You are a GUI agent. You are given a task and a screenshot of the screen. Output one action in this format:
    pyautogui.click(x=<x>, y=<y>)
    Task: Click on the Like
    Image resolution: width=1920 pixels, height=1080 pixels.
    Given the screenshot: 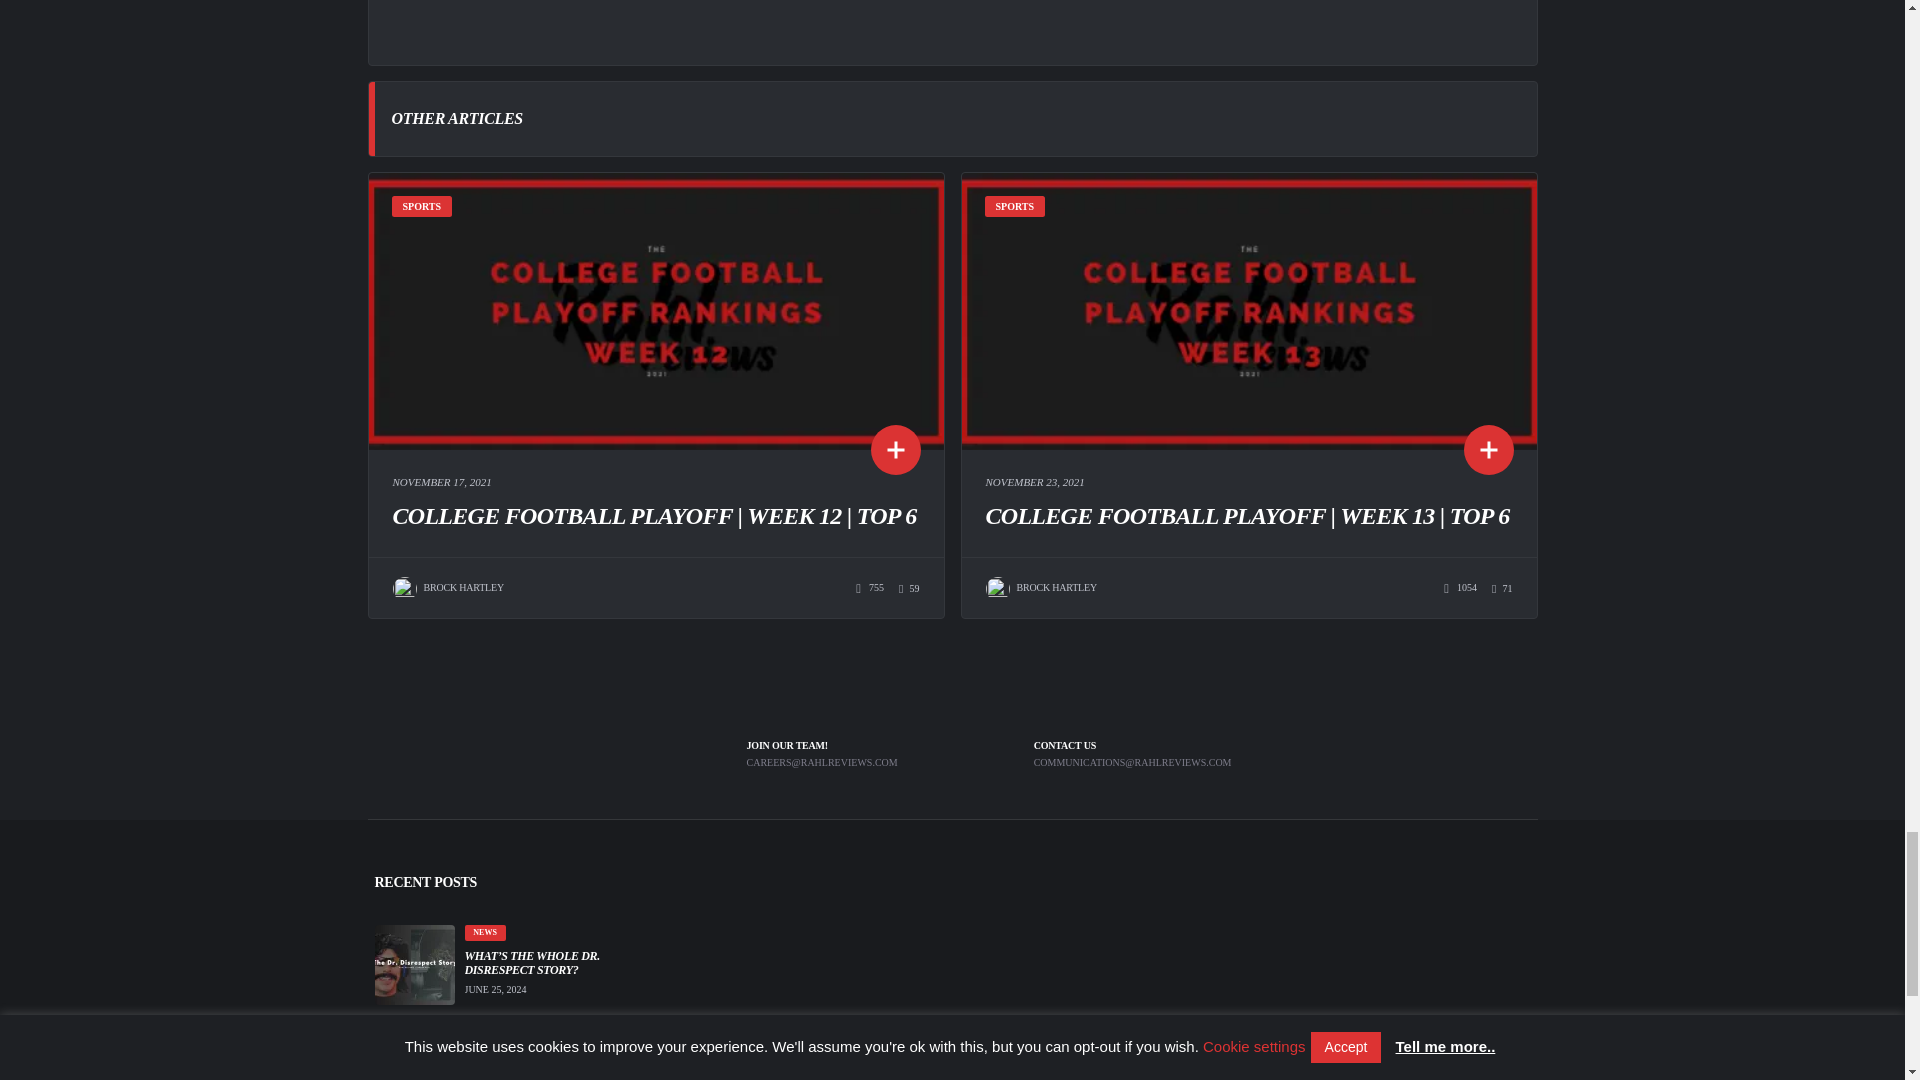 What is the action you would take?
    pyautogui.click(x=908, y=590)
    